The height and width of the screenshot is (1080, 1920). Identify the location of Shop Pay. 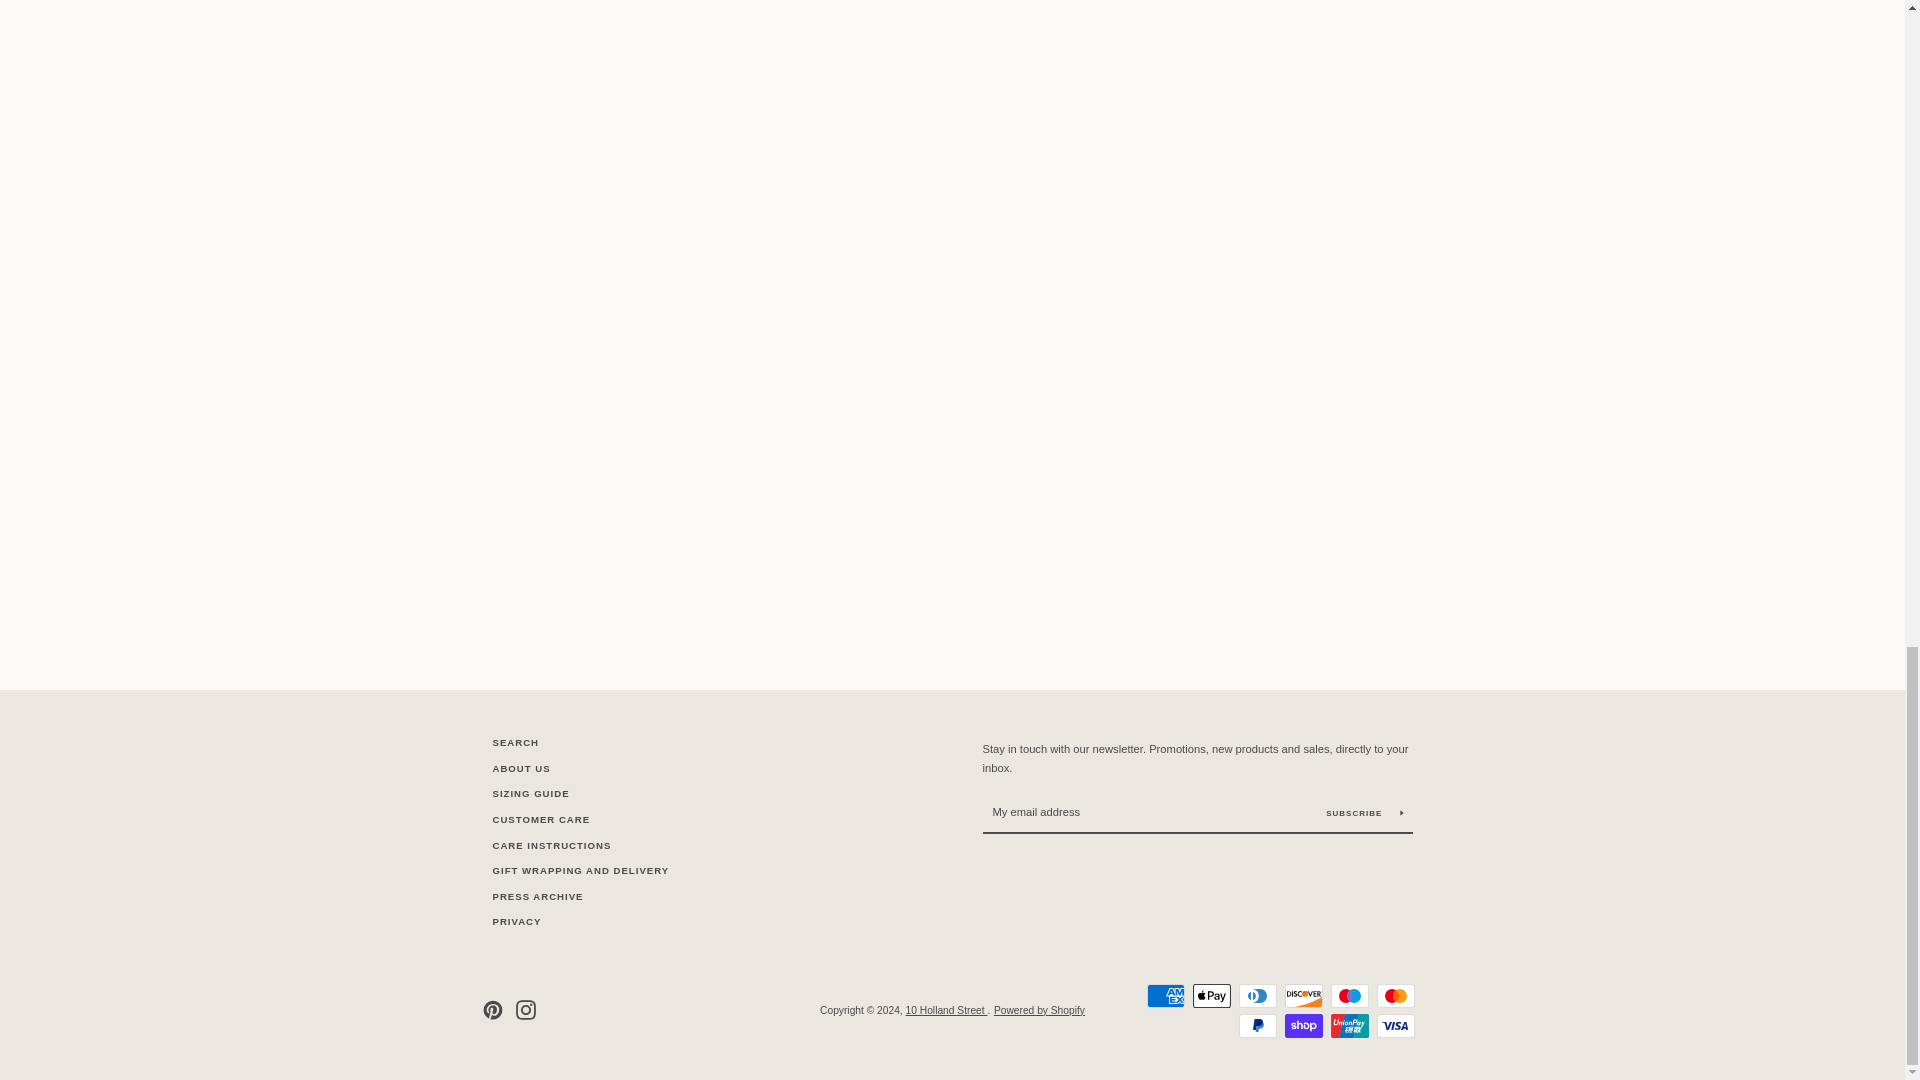
(1303, 1026).